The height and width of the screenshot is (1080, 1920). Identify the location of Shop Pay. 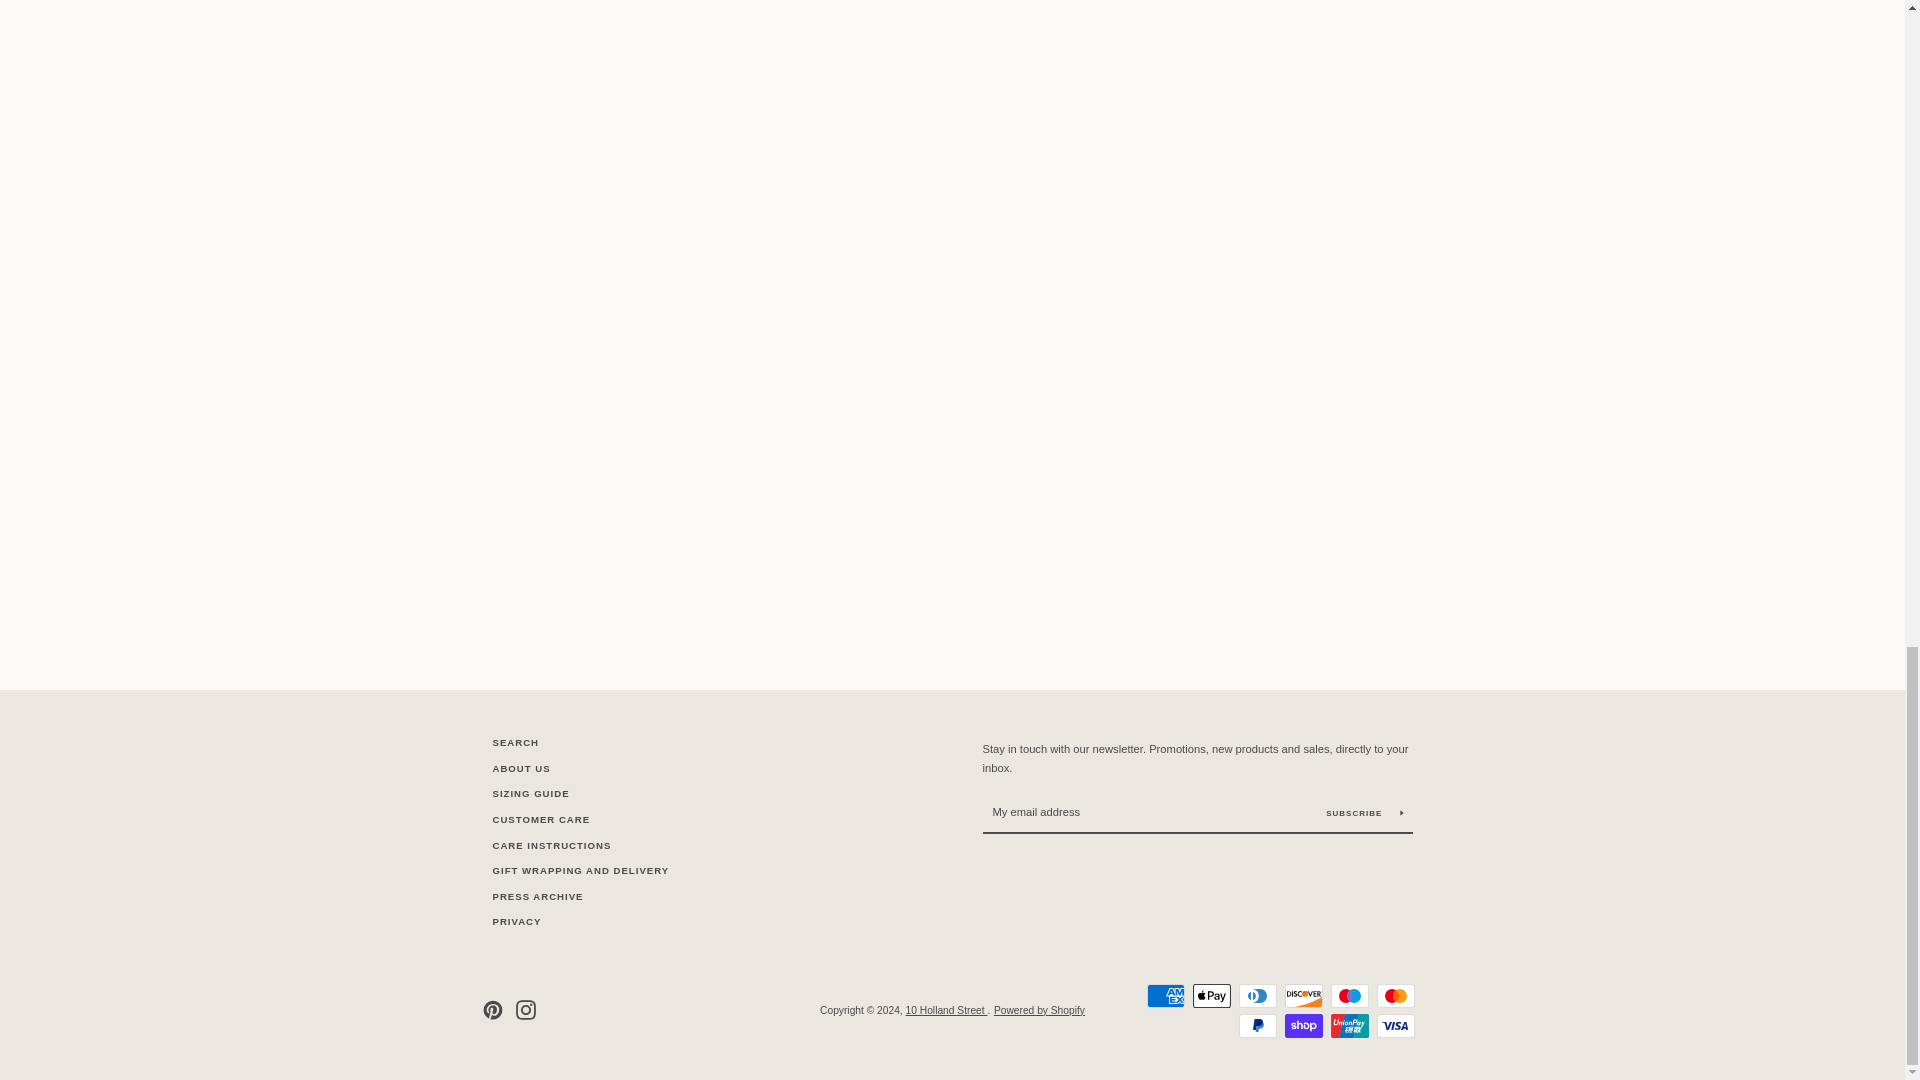
(1303, 1026).